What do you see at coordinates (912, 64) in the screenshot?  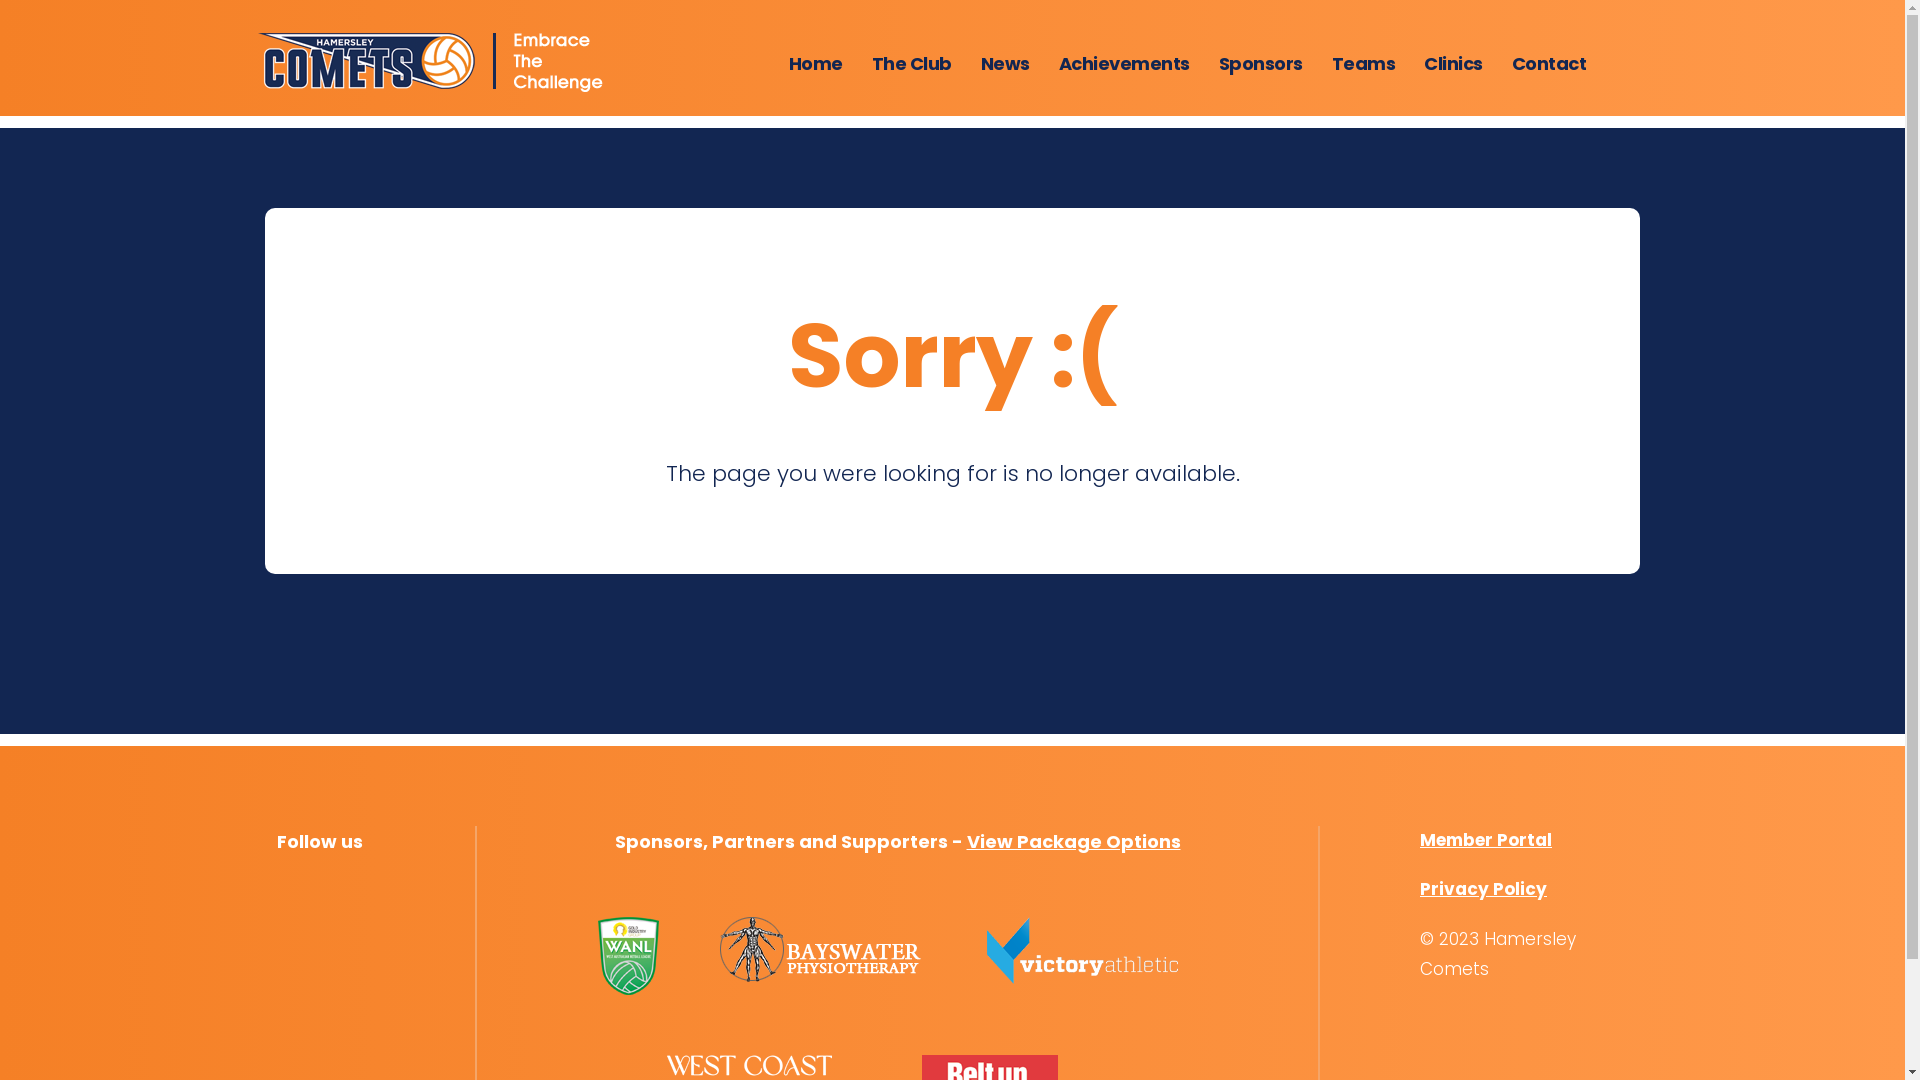 I see `The Club` at bounding box center [912, 64].